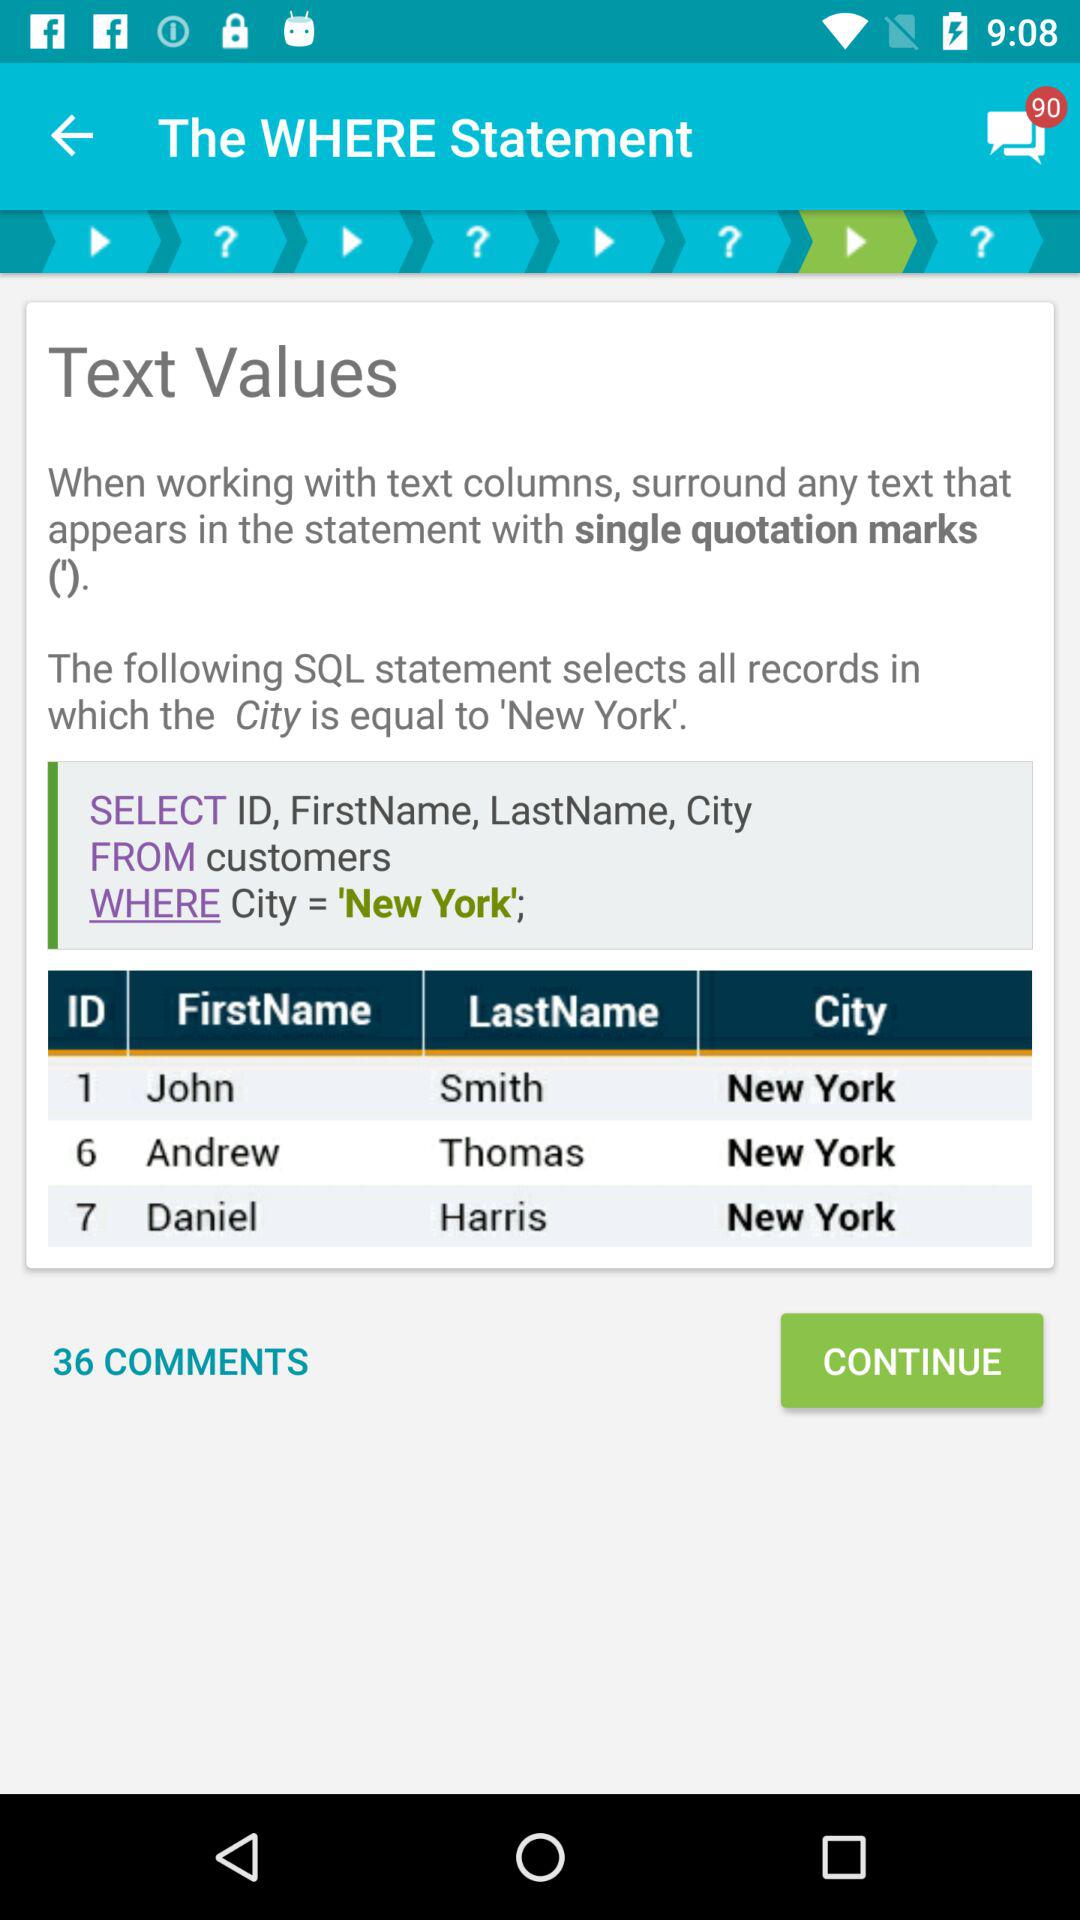  I want to click on go to next page, so click(351, 242).